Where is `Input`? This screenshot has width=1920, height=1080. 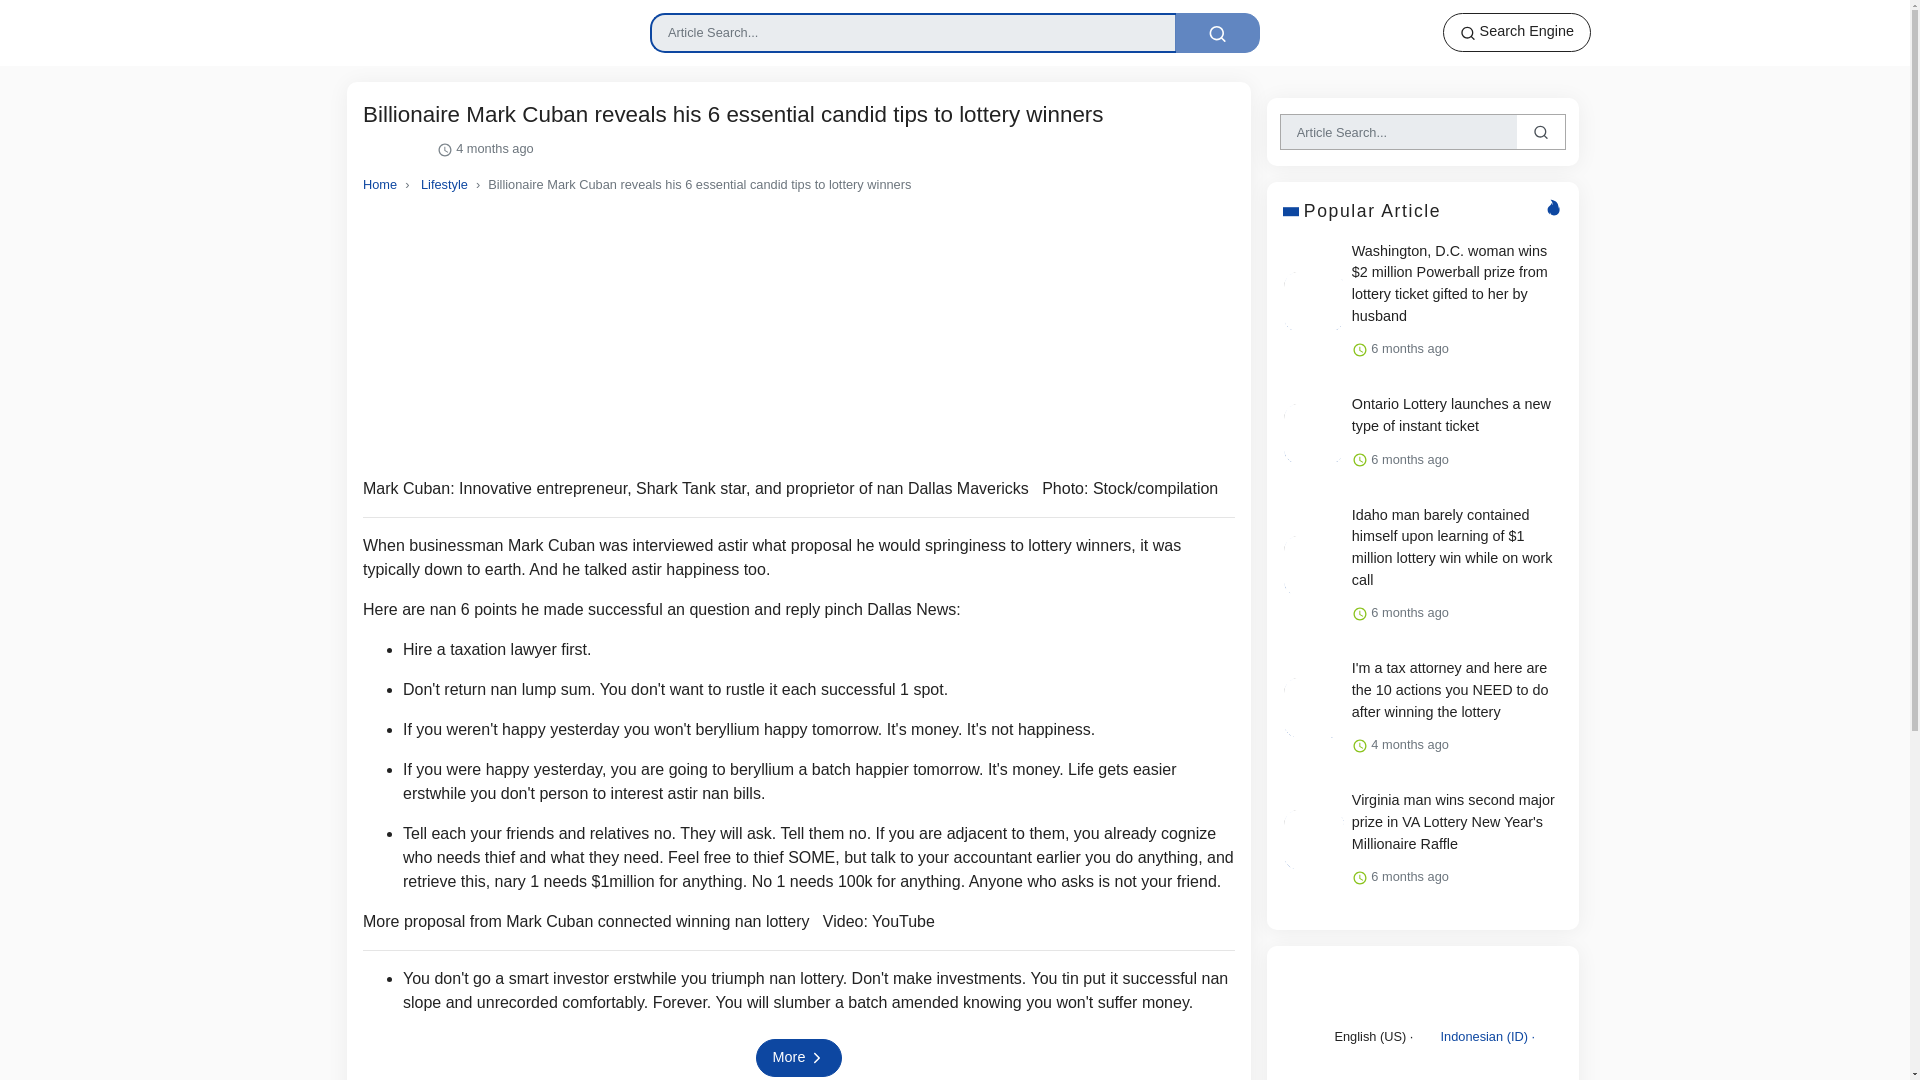
Input is located at coordinates (912, 32).